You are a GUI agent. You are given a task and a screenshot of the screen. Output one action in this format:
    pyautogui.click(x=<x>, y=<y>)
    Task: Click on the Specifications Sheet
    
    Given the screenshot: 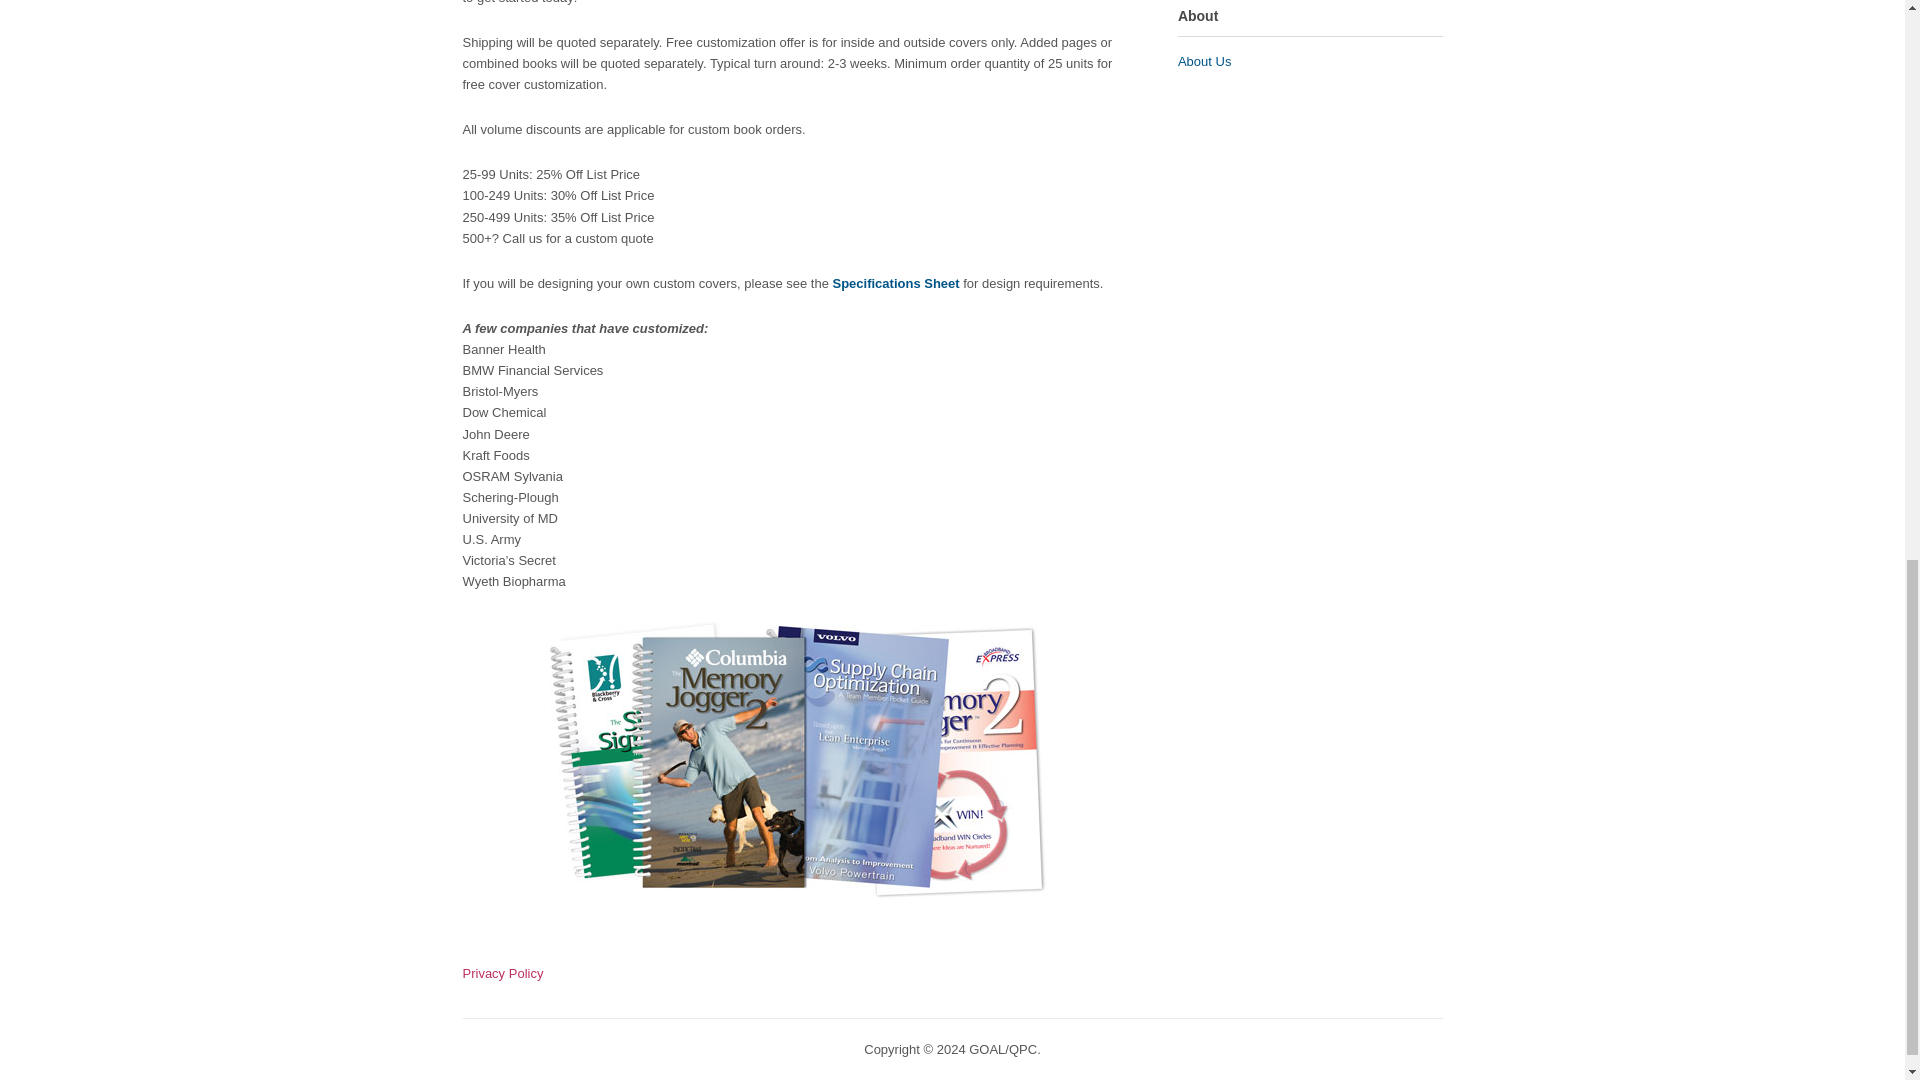 What is the action you would take?
    pyautogui.click(x=894, y=283)
    